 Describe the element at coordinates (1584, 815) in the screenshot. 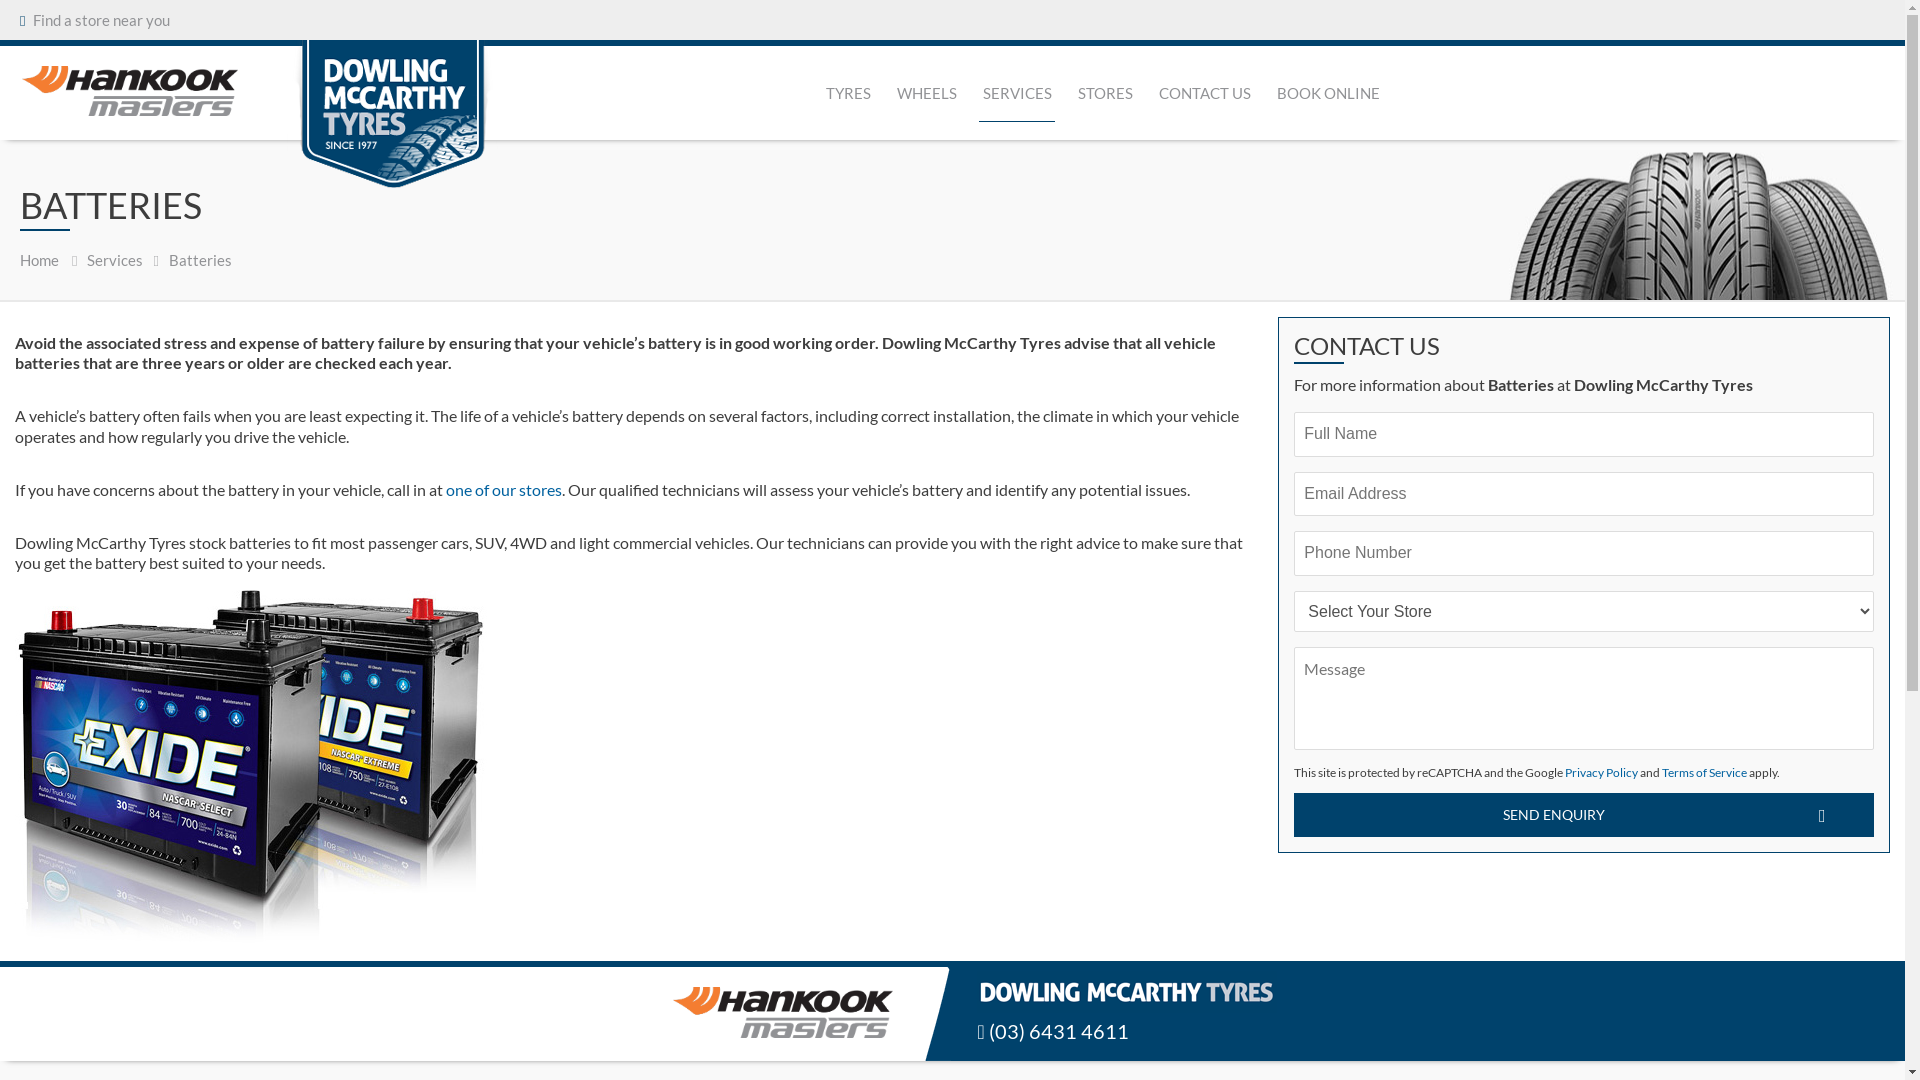

I see `SEND ENQUIRY` at that location.